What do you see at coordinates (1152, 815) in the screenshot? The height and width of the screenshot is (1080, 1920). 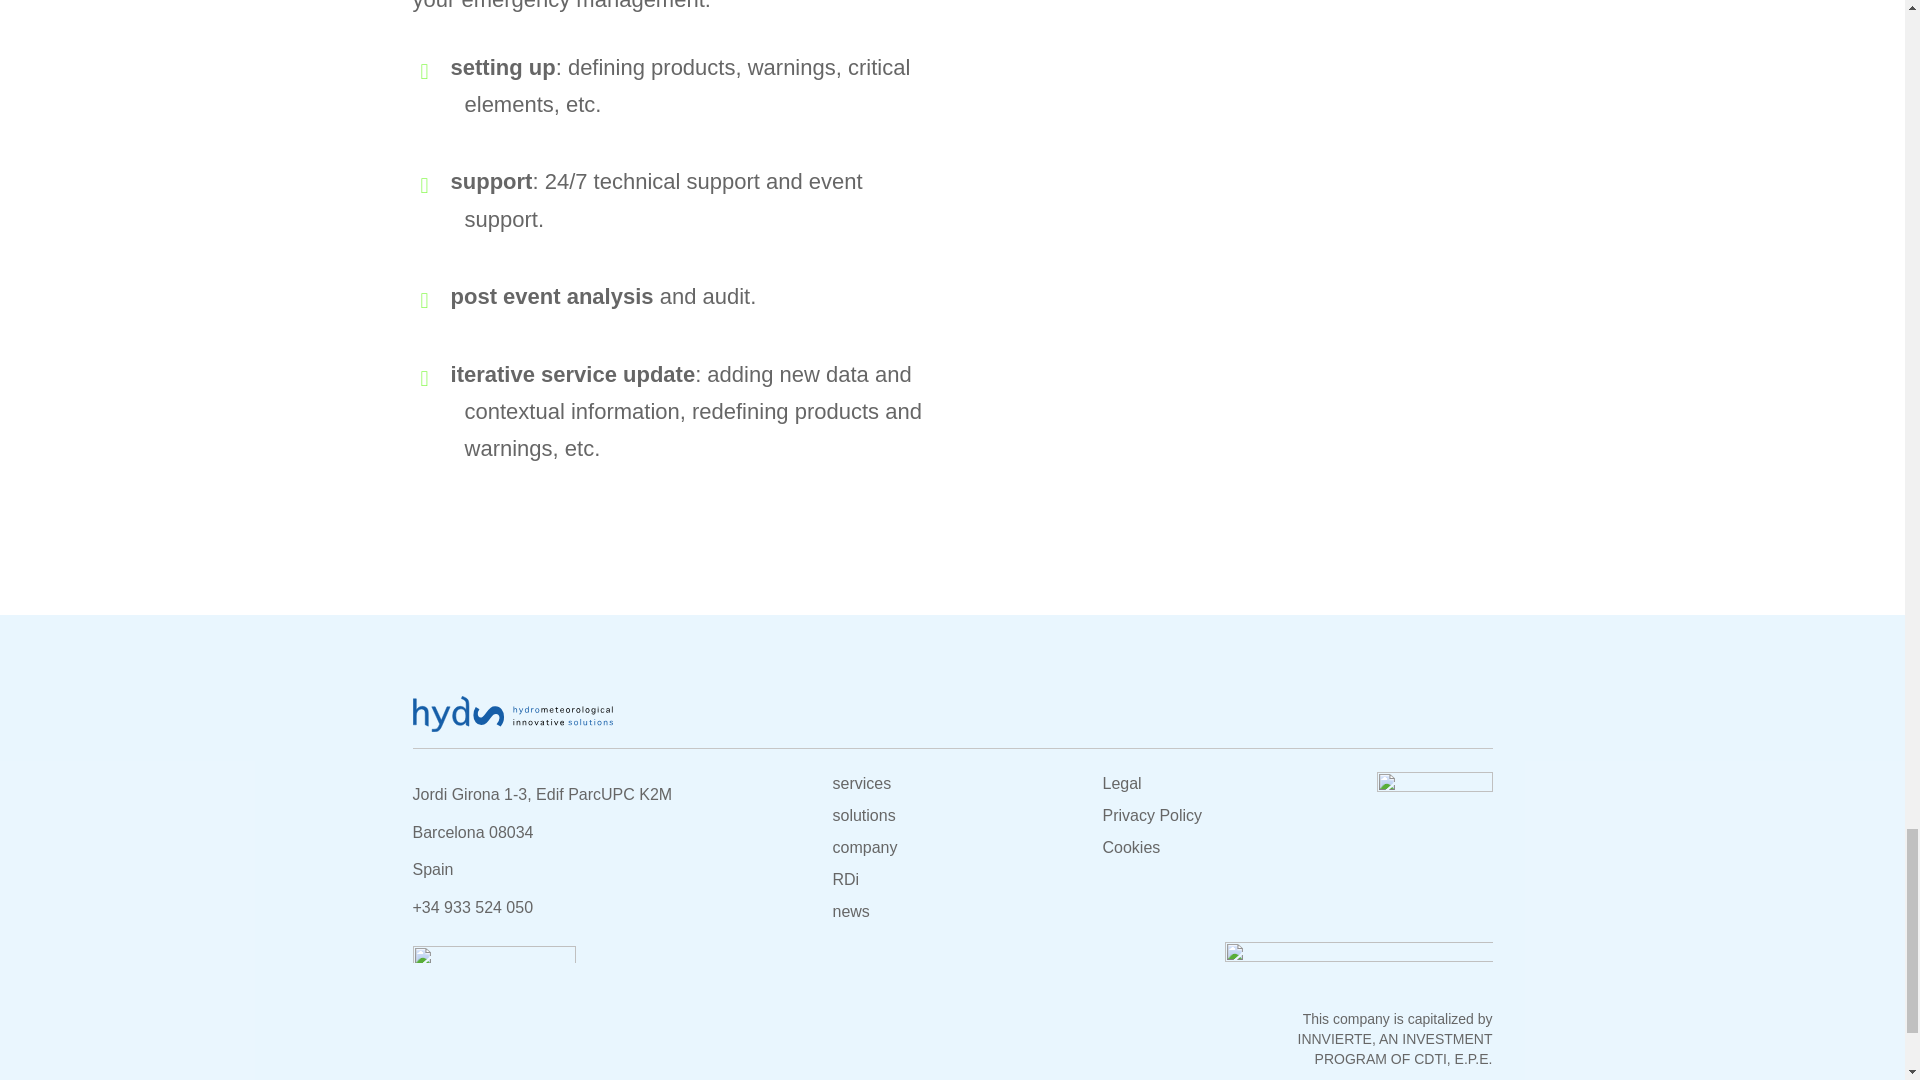 I see `Privacy Policy` at bounding box center [1152, 815].